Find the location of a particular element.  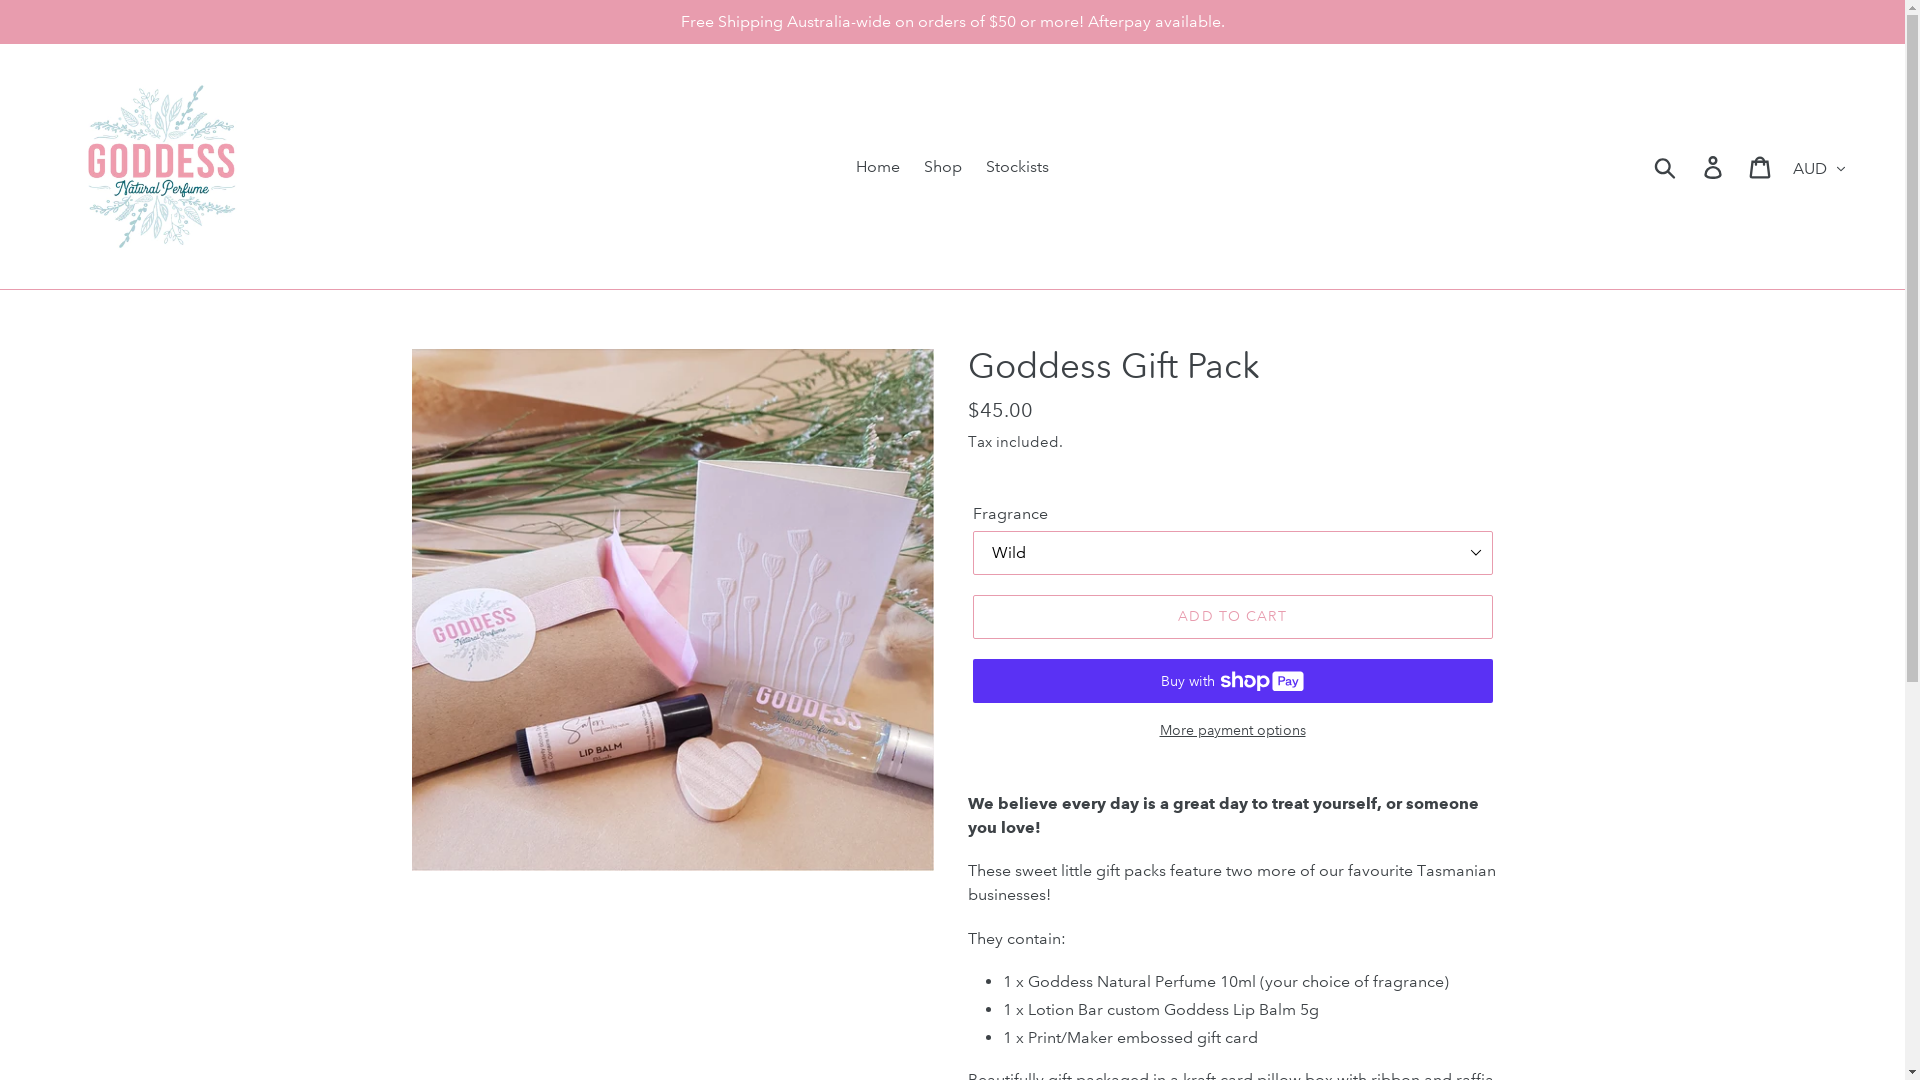

More payment options is located at coordinates (1232, 730).